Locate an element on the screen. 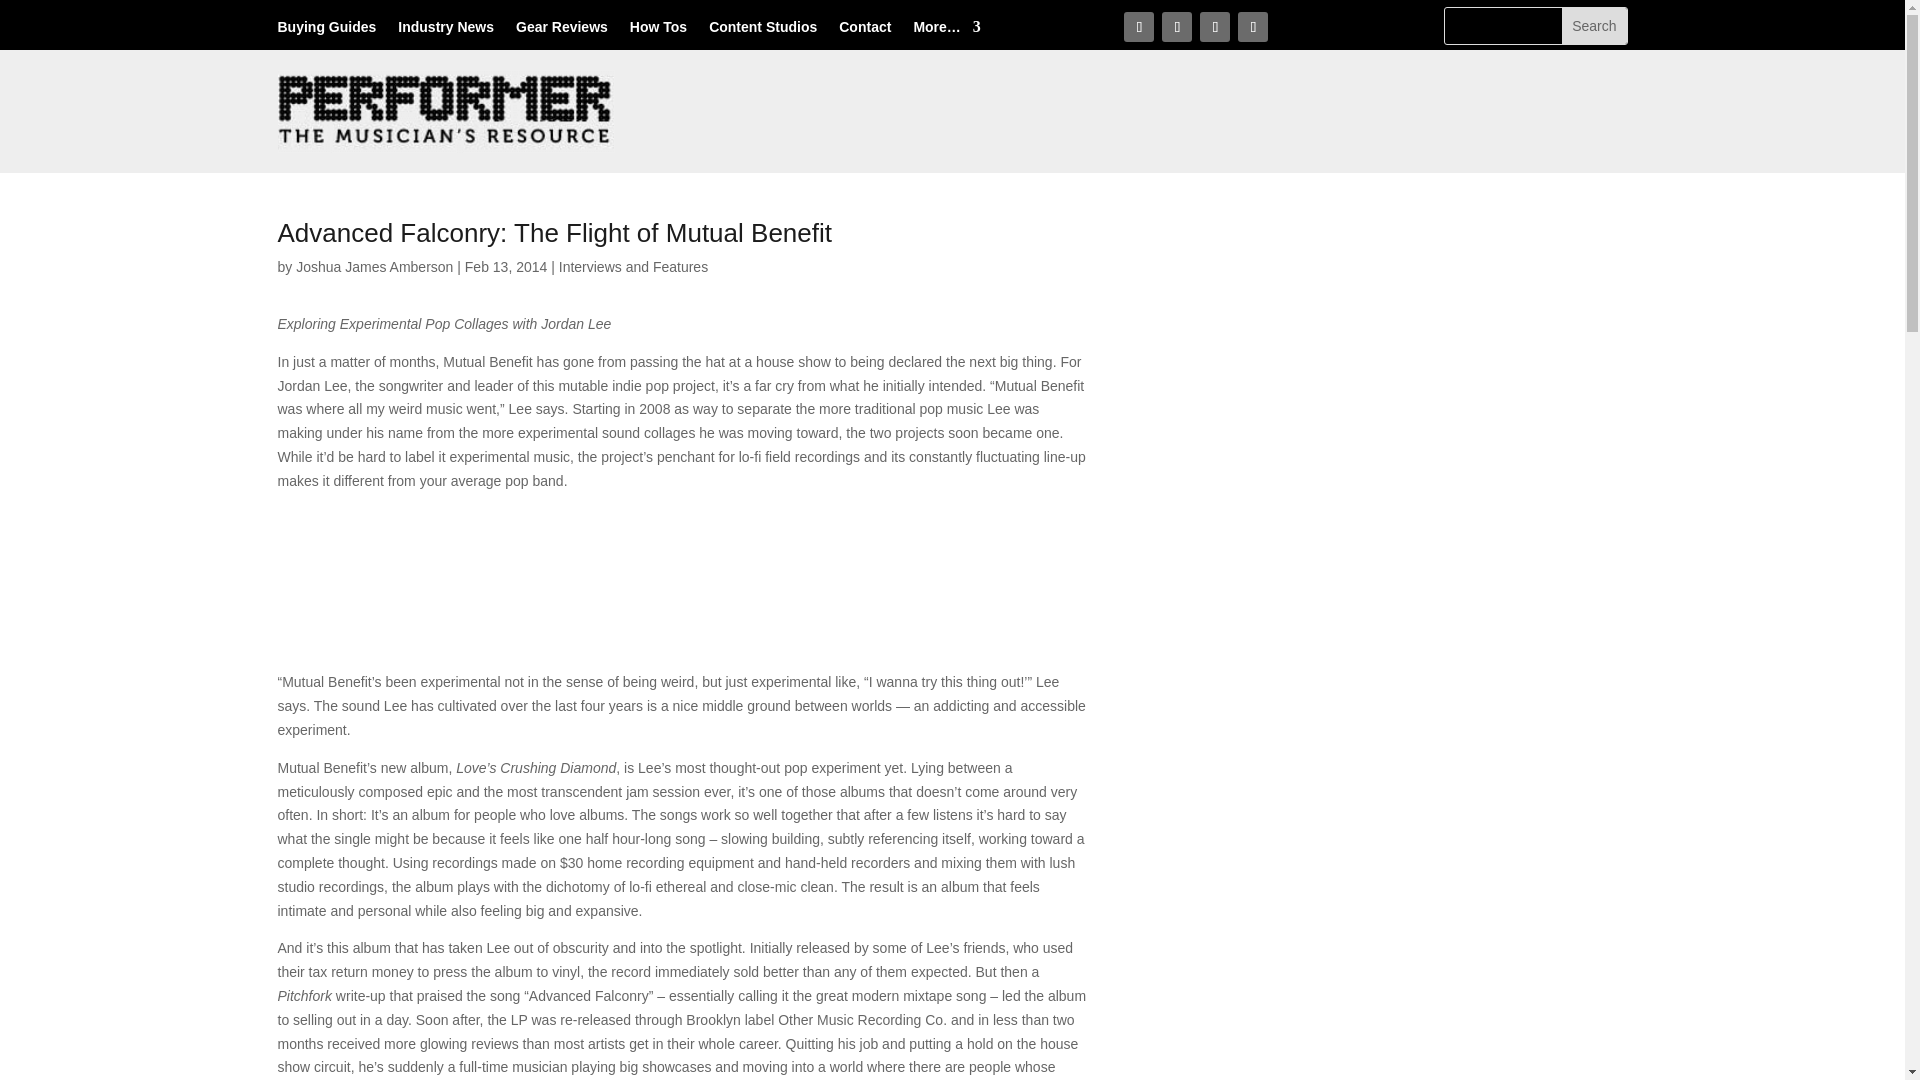 The height and width of the screenshot is (1080, 1920). performer-logo-short is located at coordinates (447, 112).